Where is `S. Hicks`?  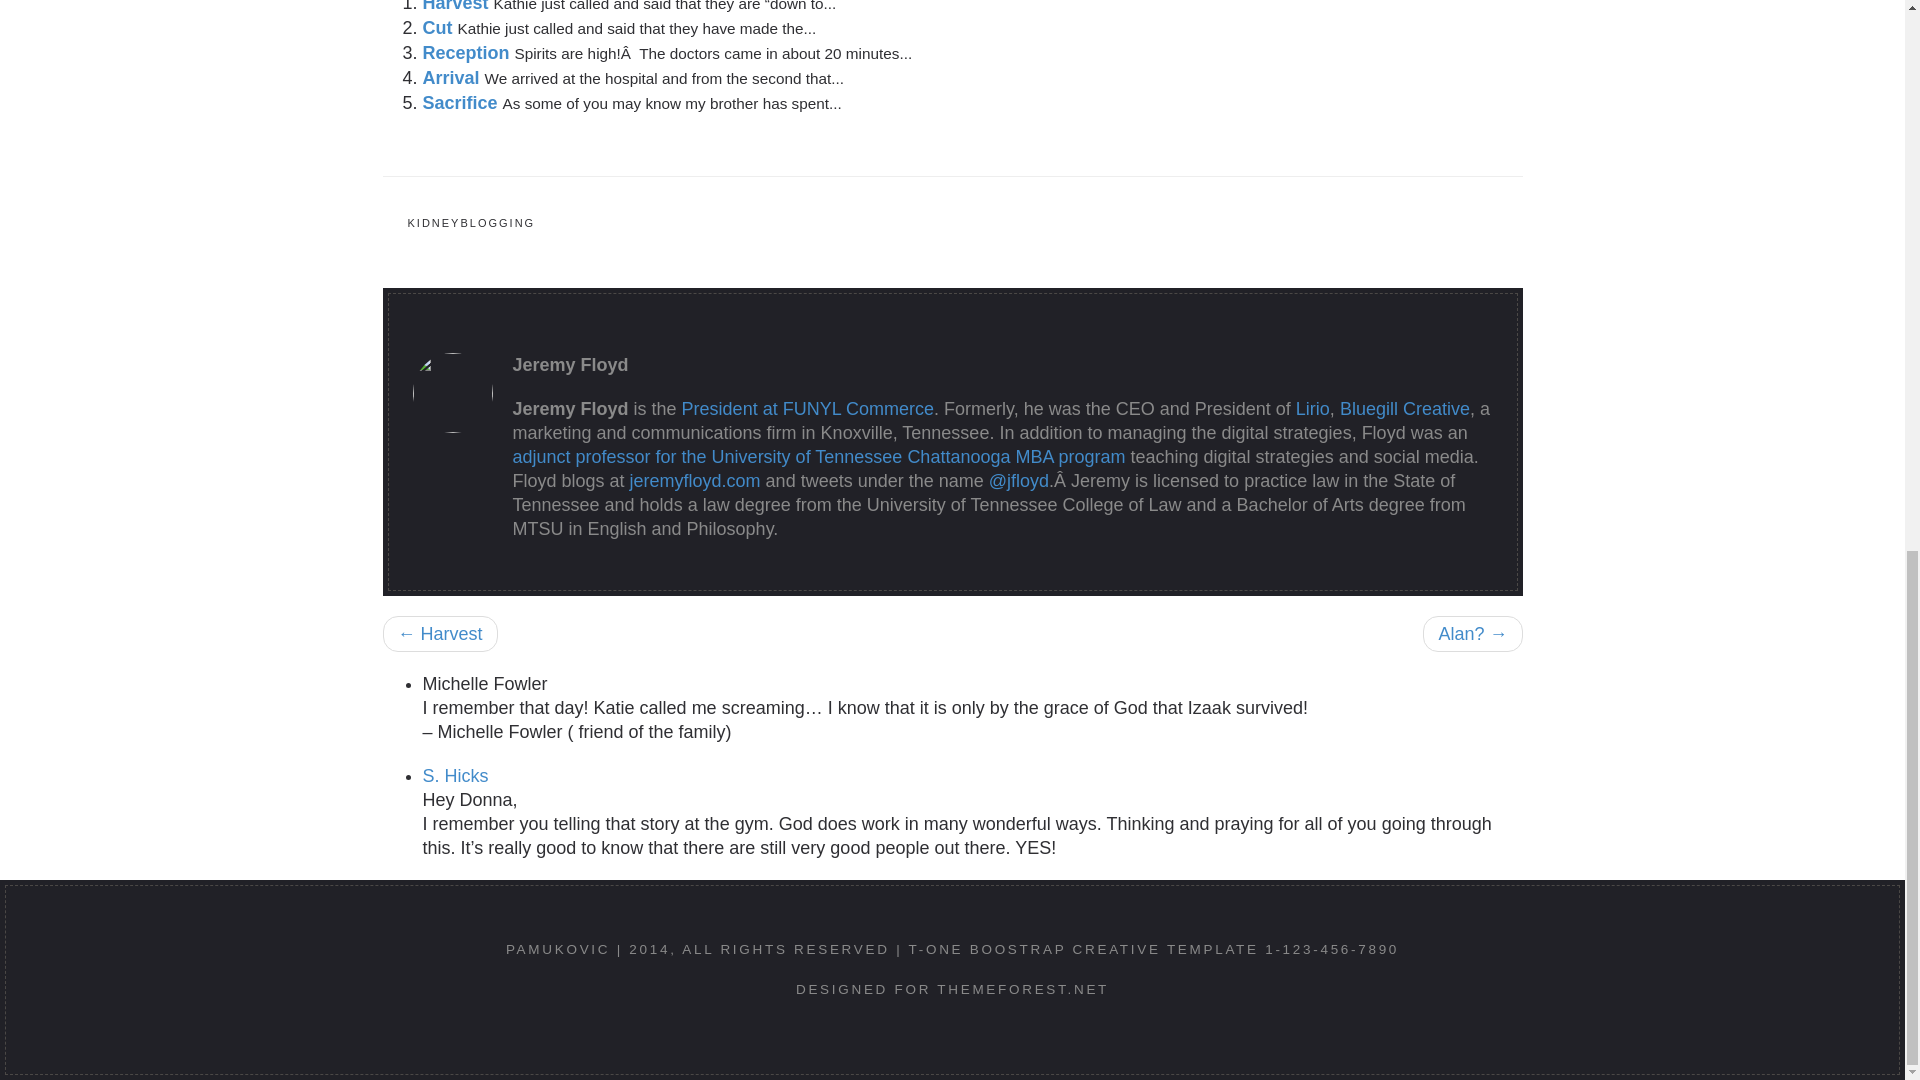
S. Hicks is located at coordinates (454, 776).